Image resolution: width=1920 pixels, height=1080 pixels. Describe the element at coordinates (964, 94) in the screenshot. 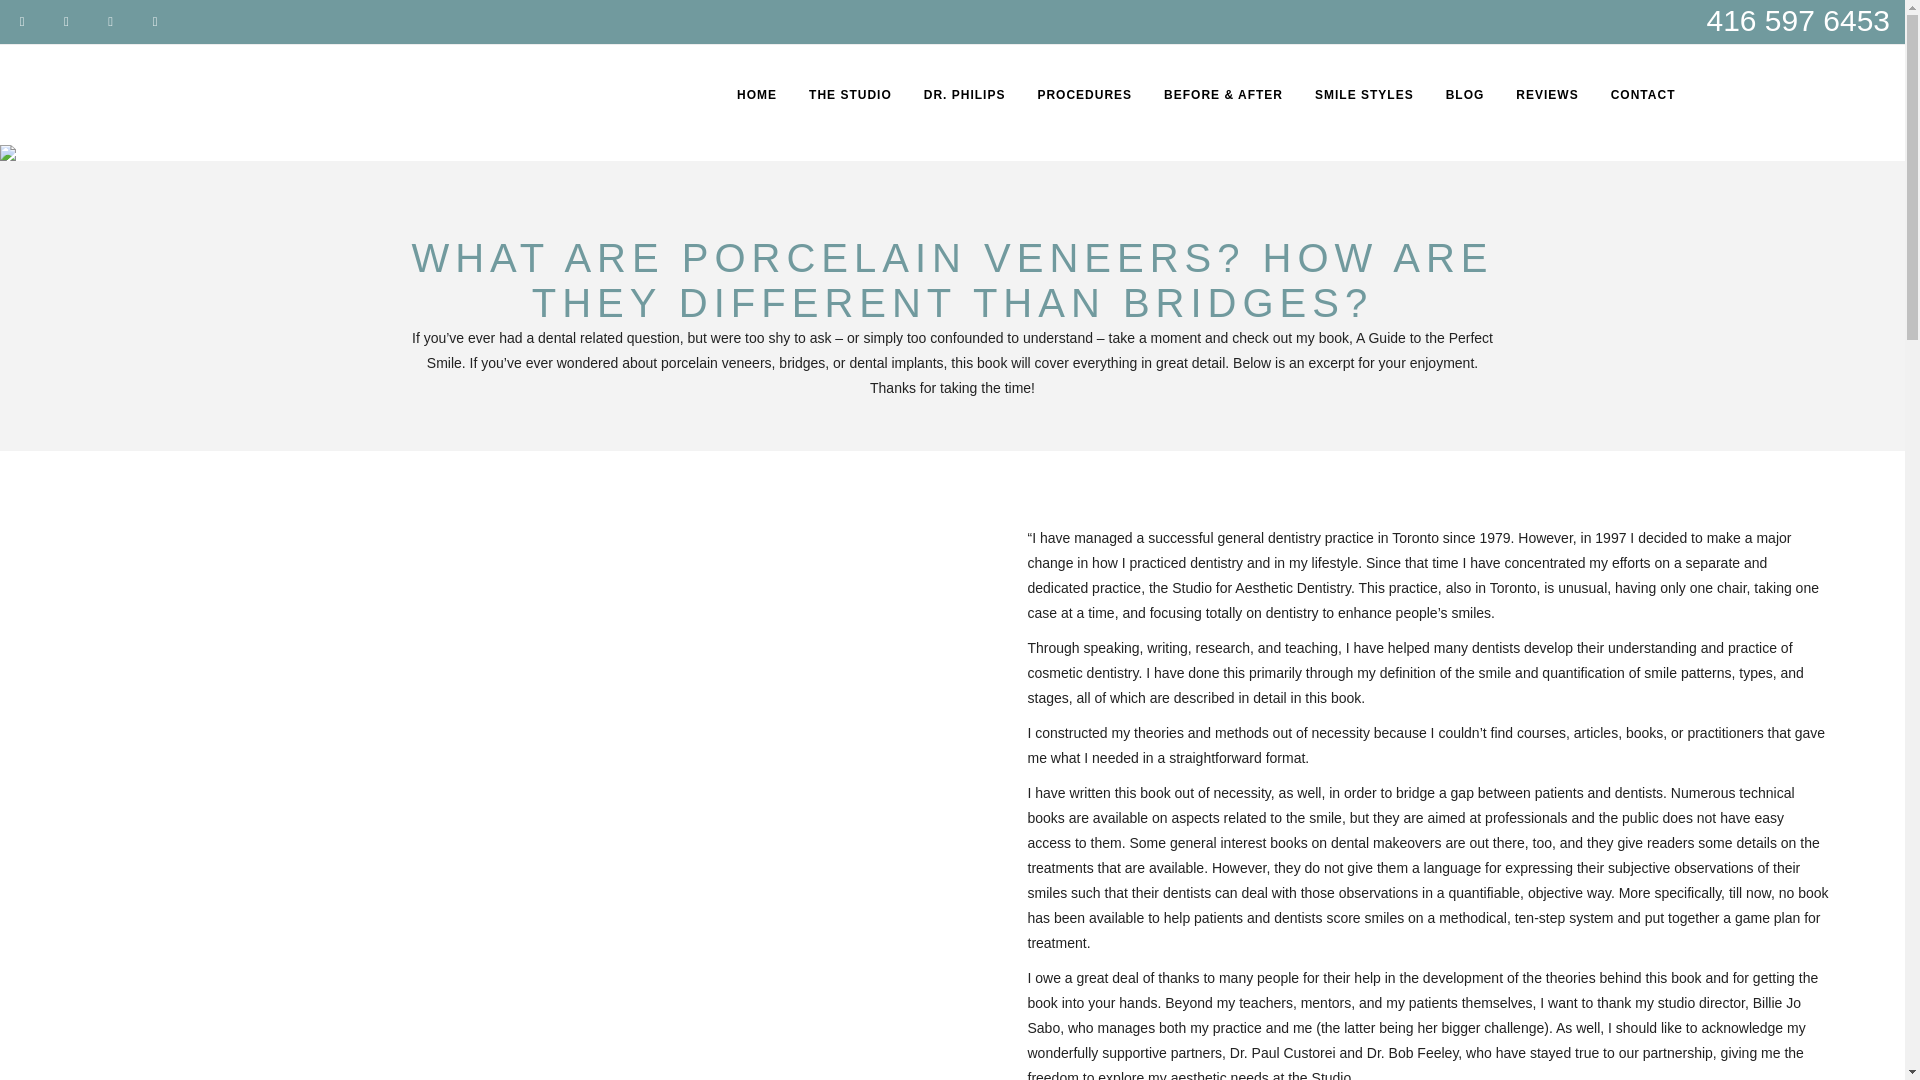

I see `DR. PHILIPS` at that location.